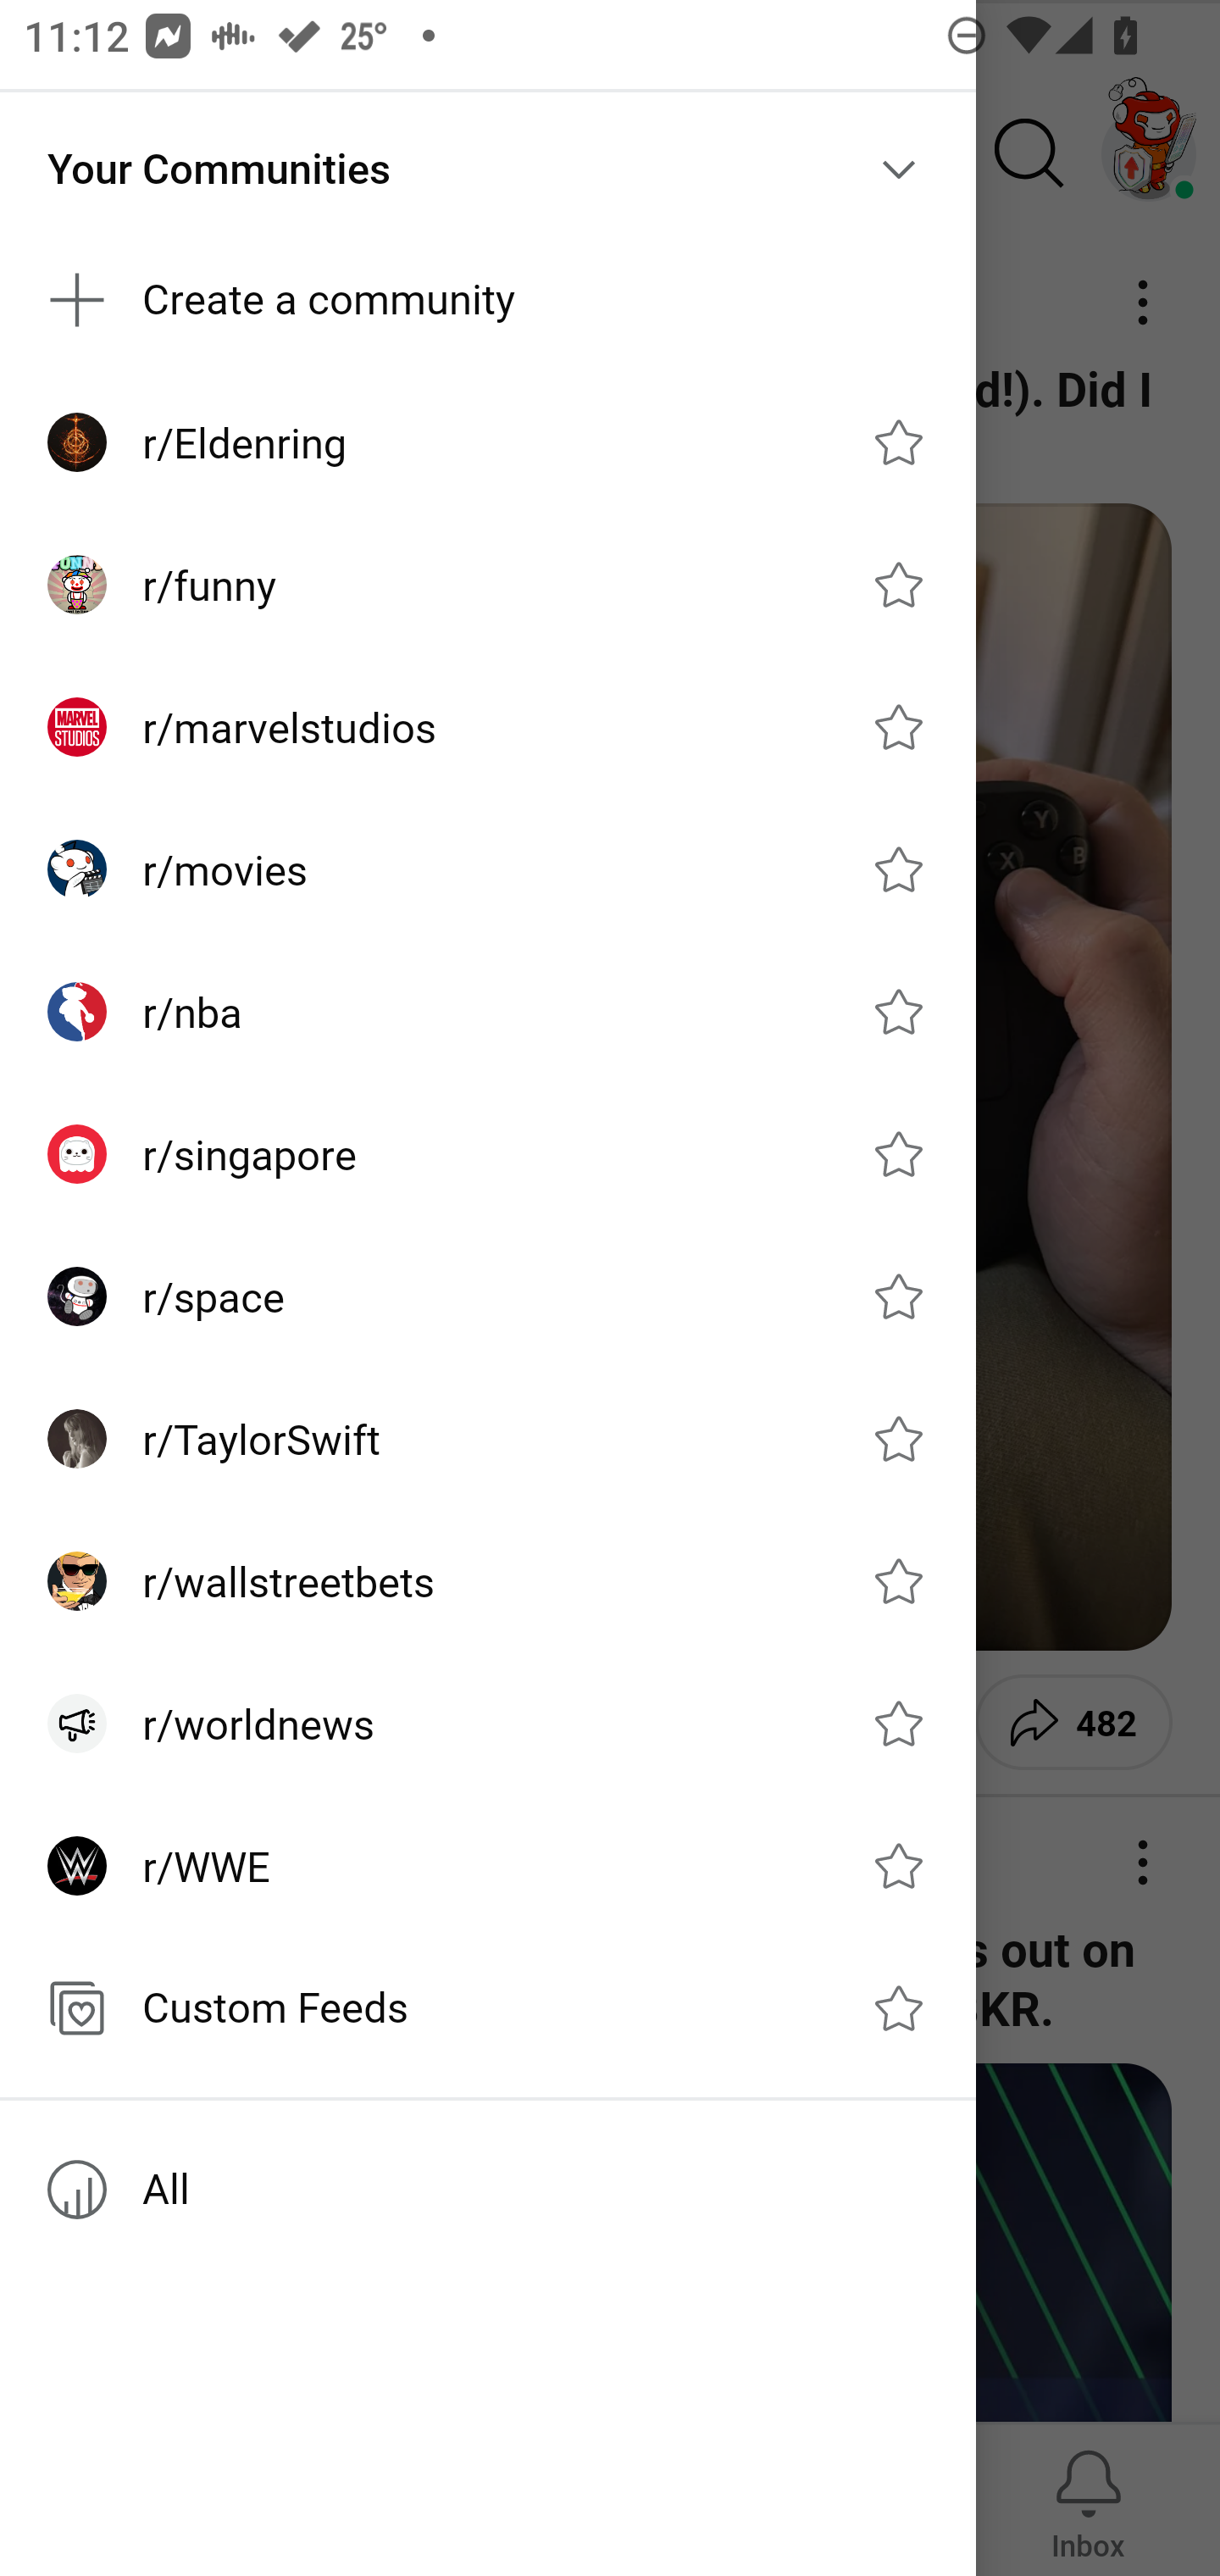  Describe the element at coordinates (488, 441) in the screenshot. I see `r/Eldenring Favorite r/Eldenring` at that location.